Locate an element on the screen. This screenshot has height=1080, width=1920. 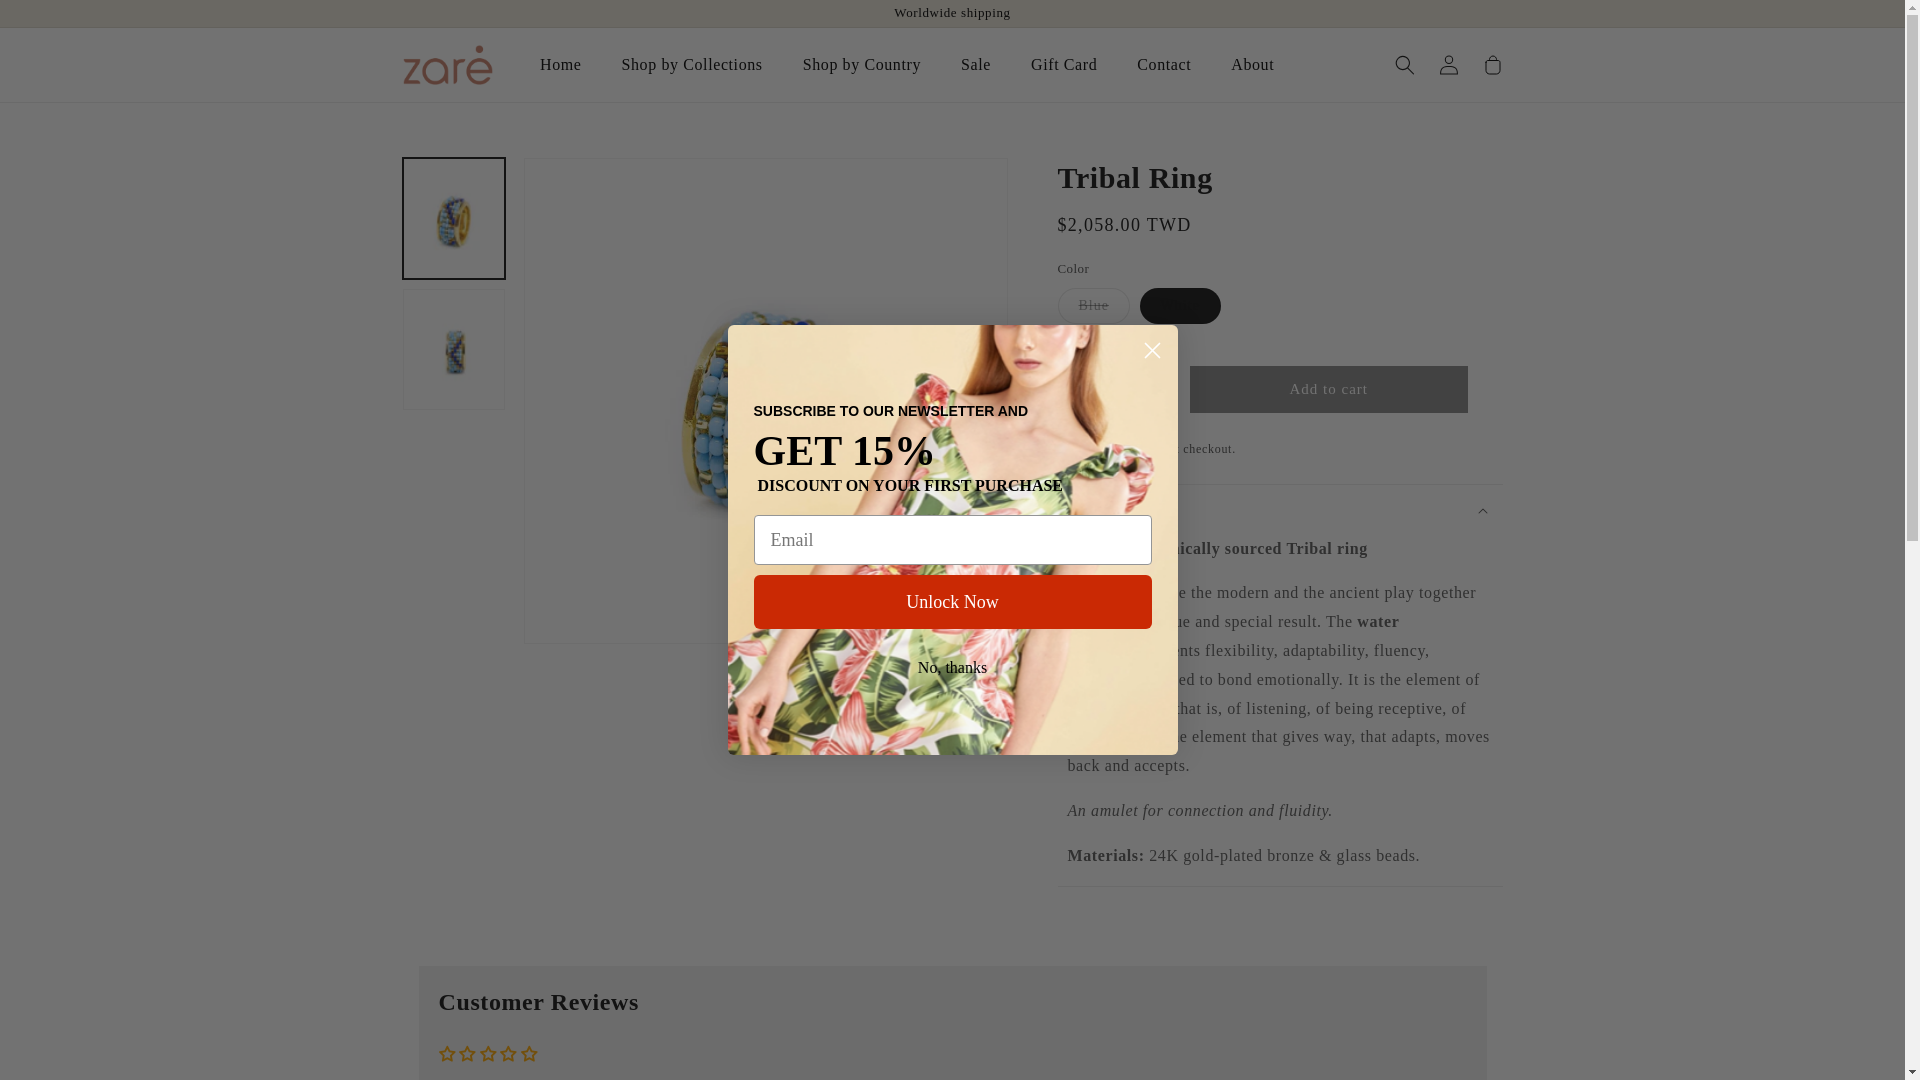
Skip to product information is located at coordinates (582, 180).